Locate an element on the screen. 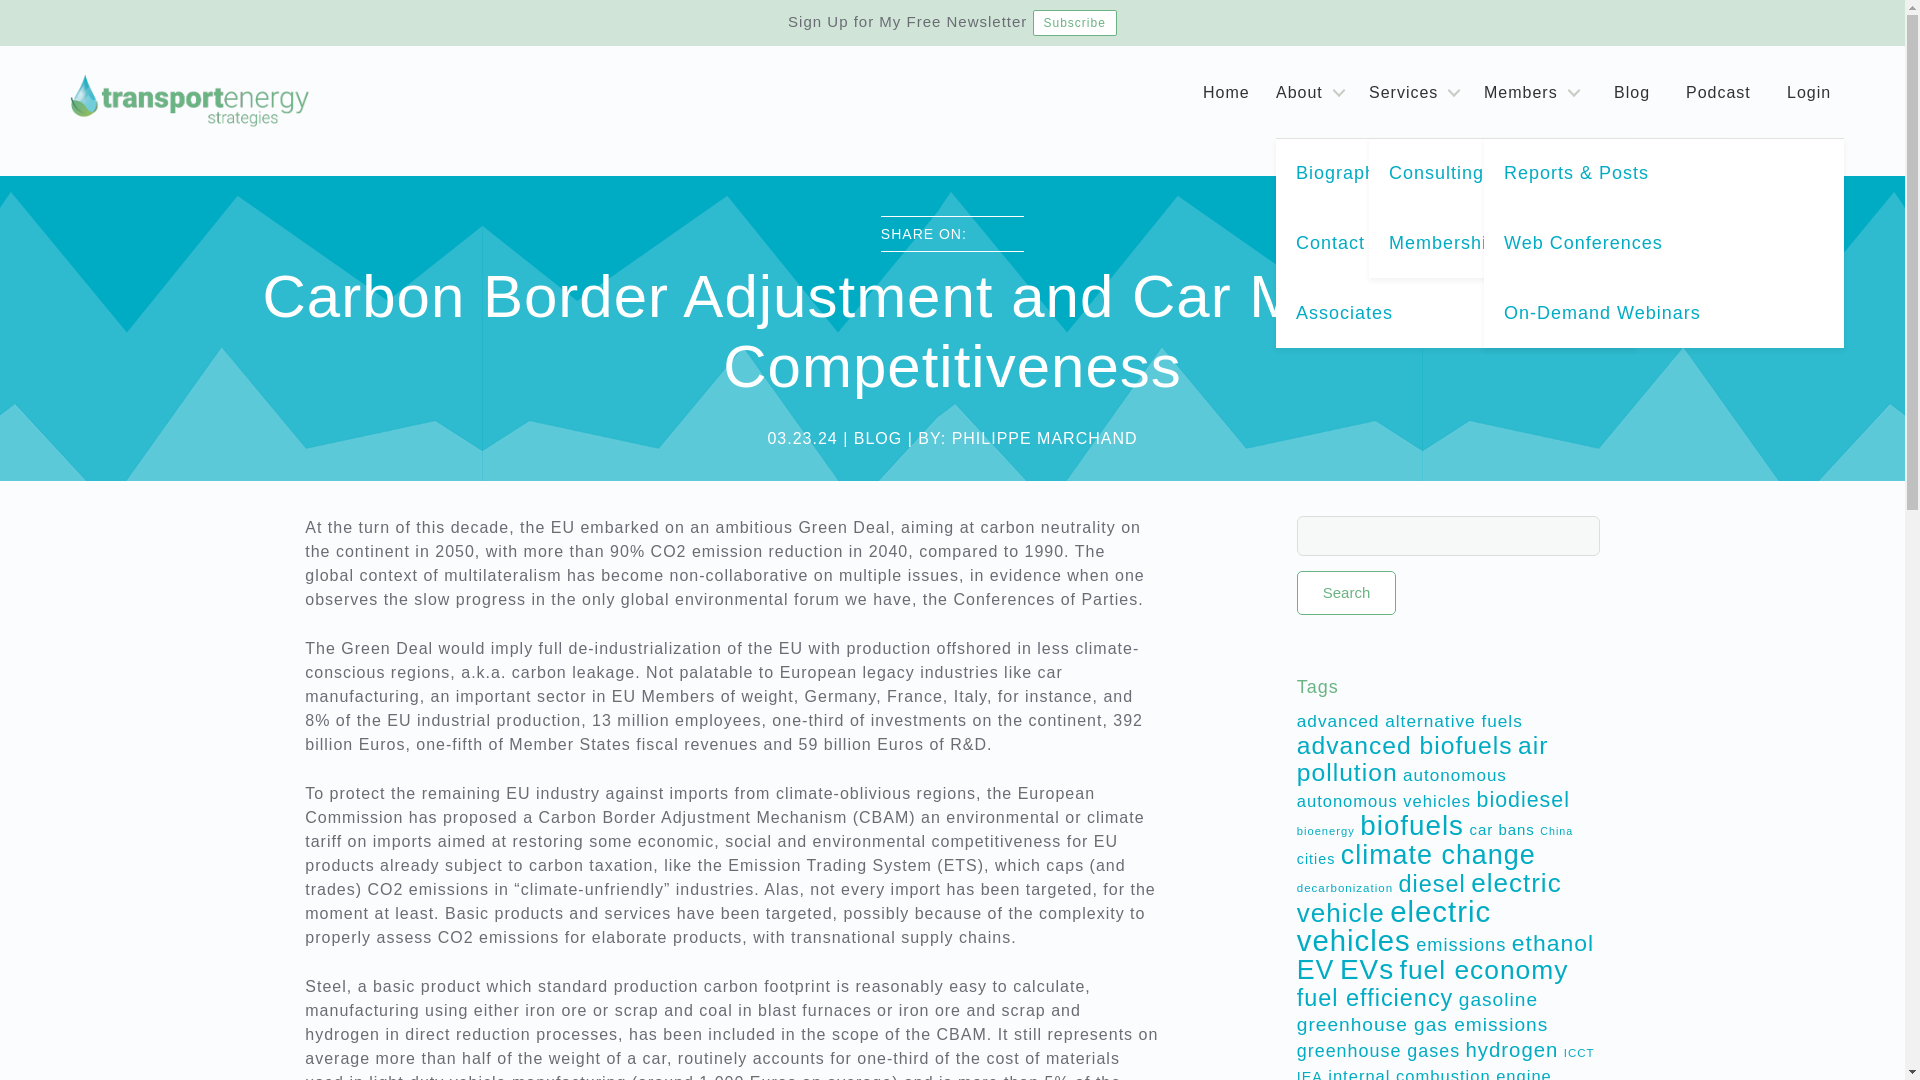  Search is located at coordinates (1347, 592).